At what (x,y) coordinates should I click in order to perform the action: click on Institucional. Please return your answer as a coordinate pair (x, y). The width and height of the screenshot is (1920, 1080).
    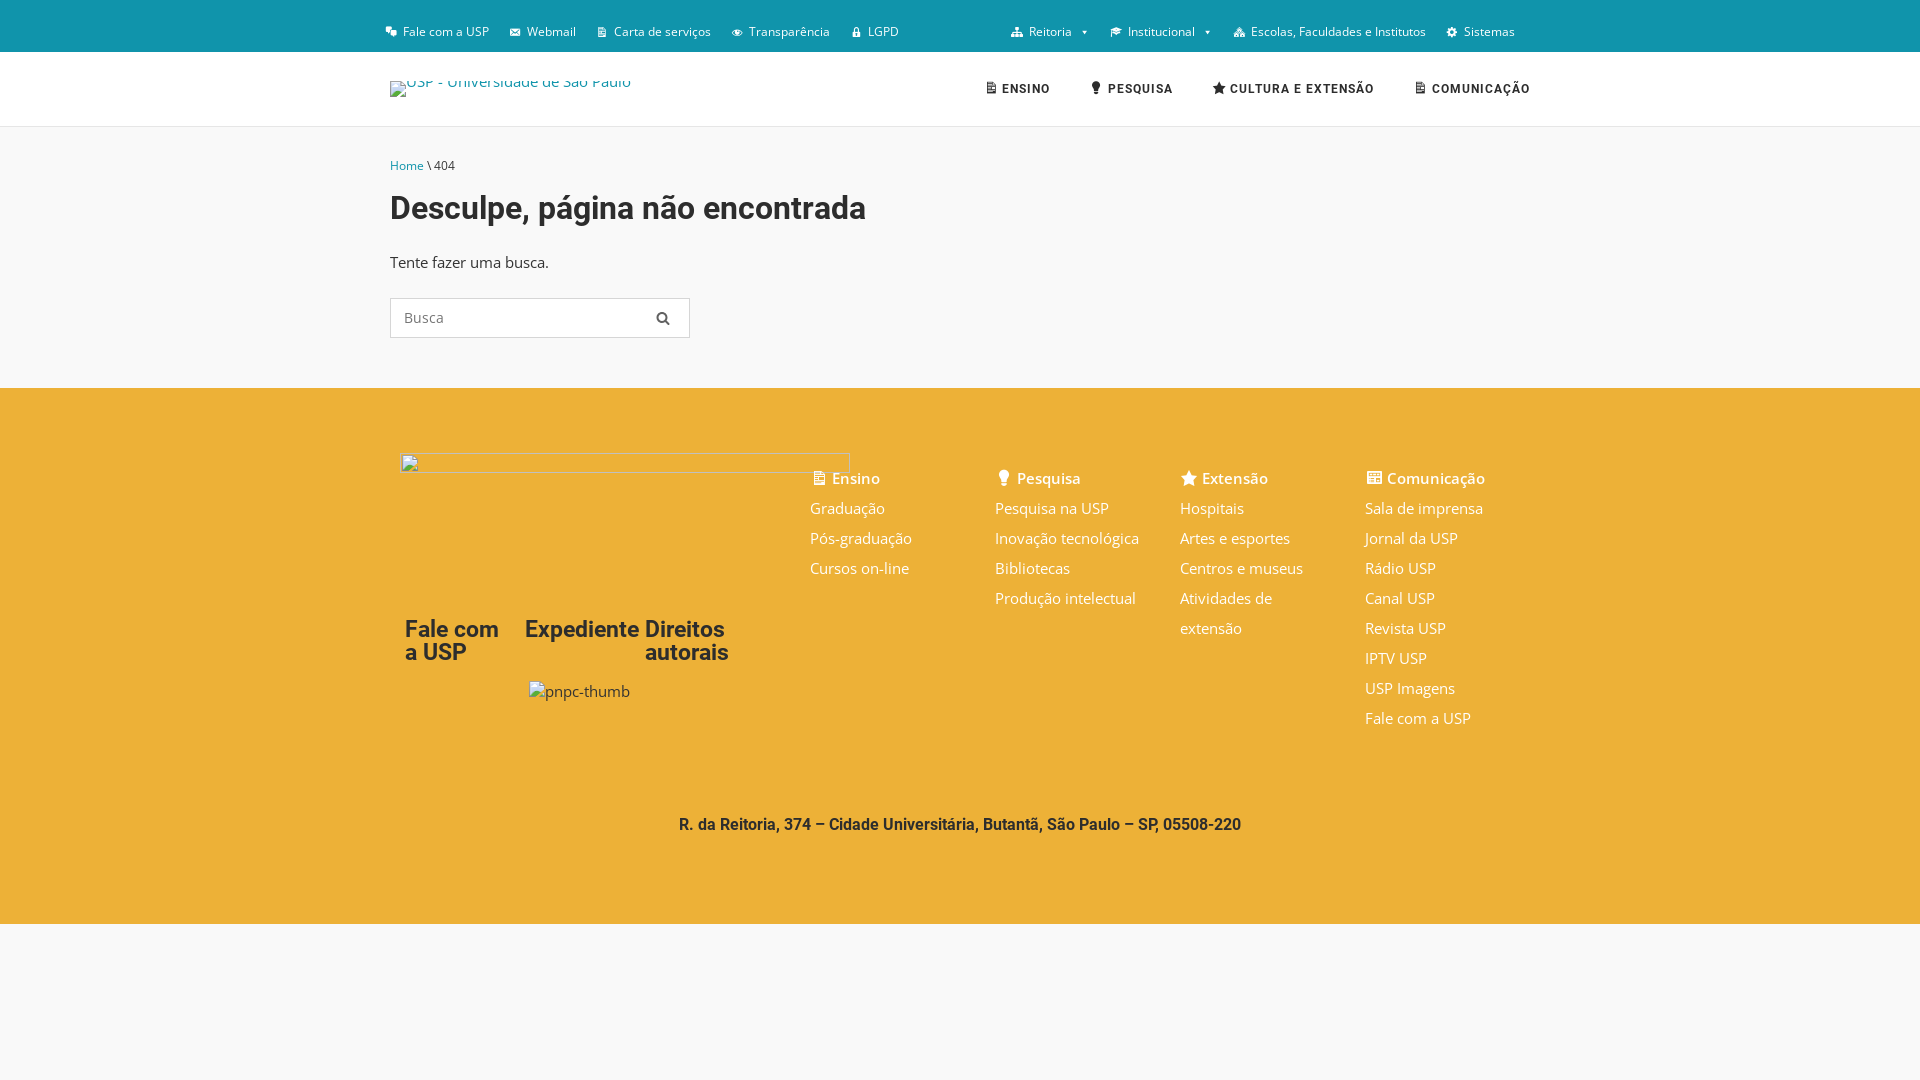
    Looking at the image, I should click on (1162, 32).